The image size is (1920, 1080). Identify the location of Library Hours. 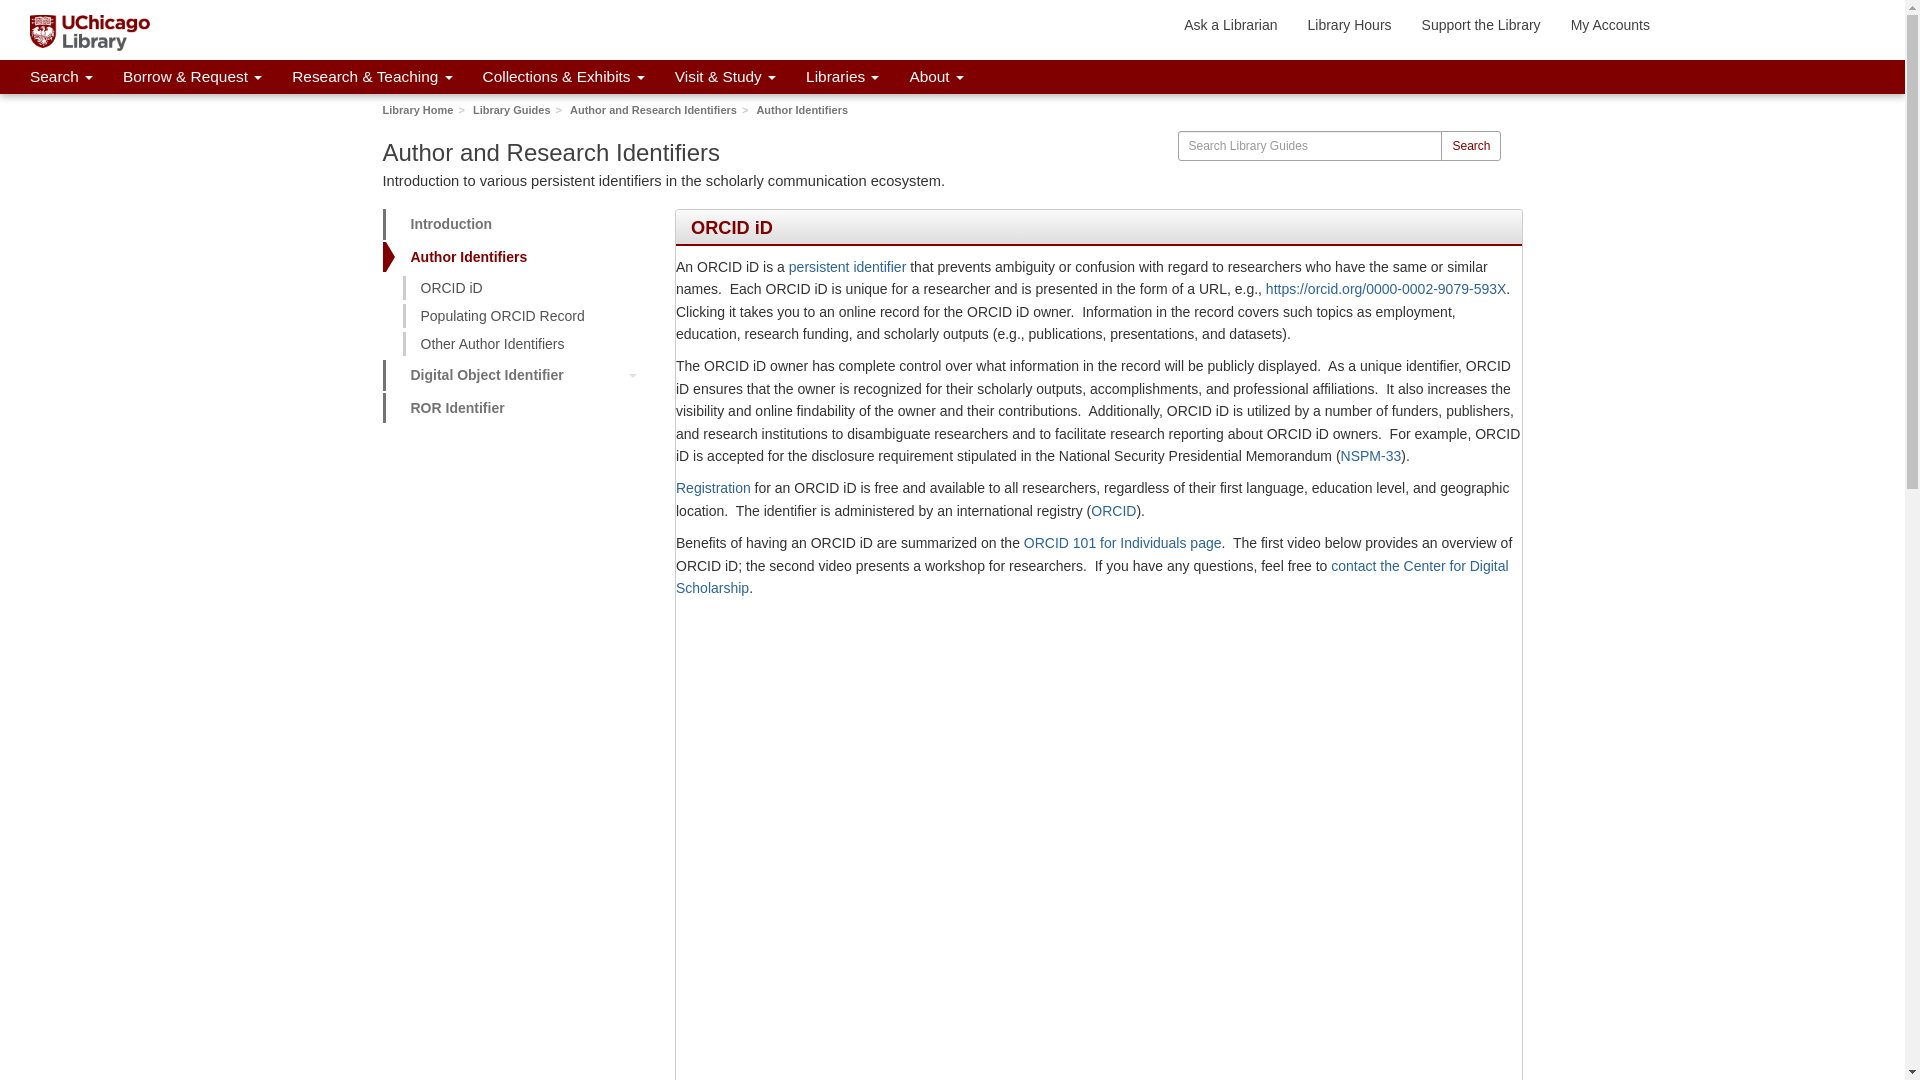
(1350, 24).